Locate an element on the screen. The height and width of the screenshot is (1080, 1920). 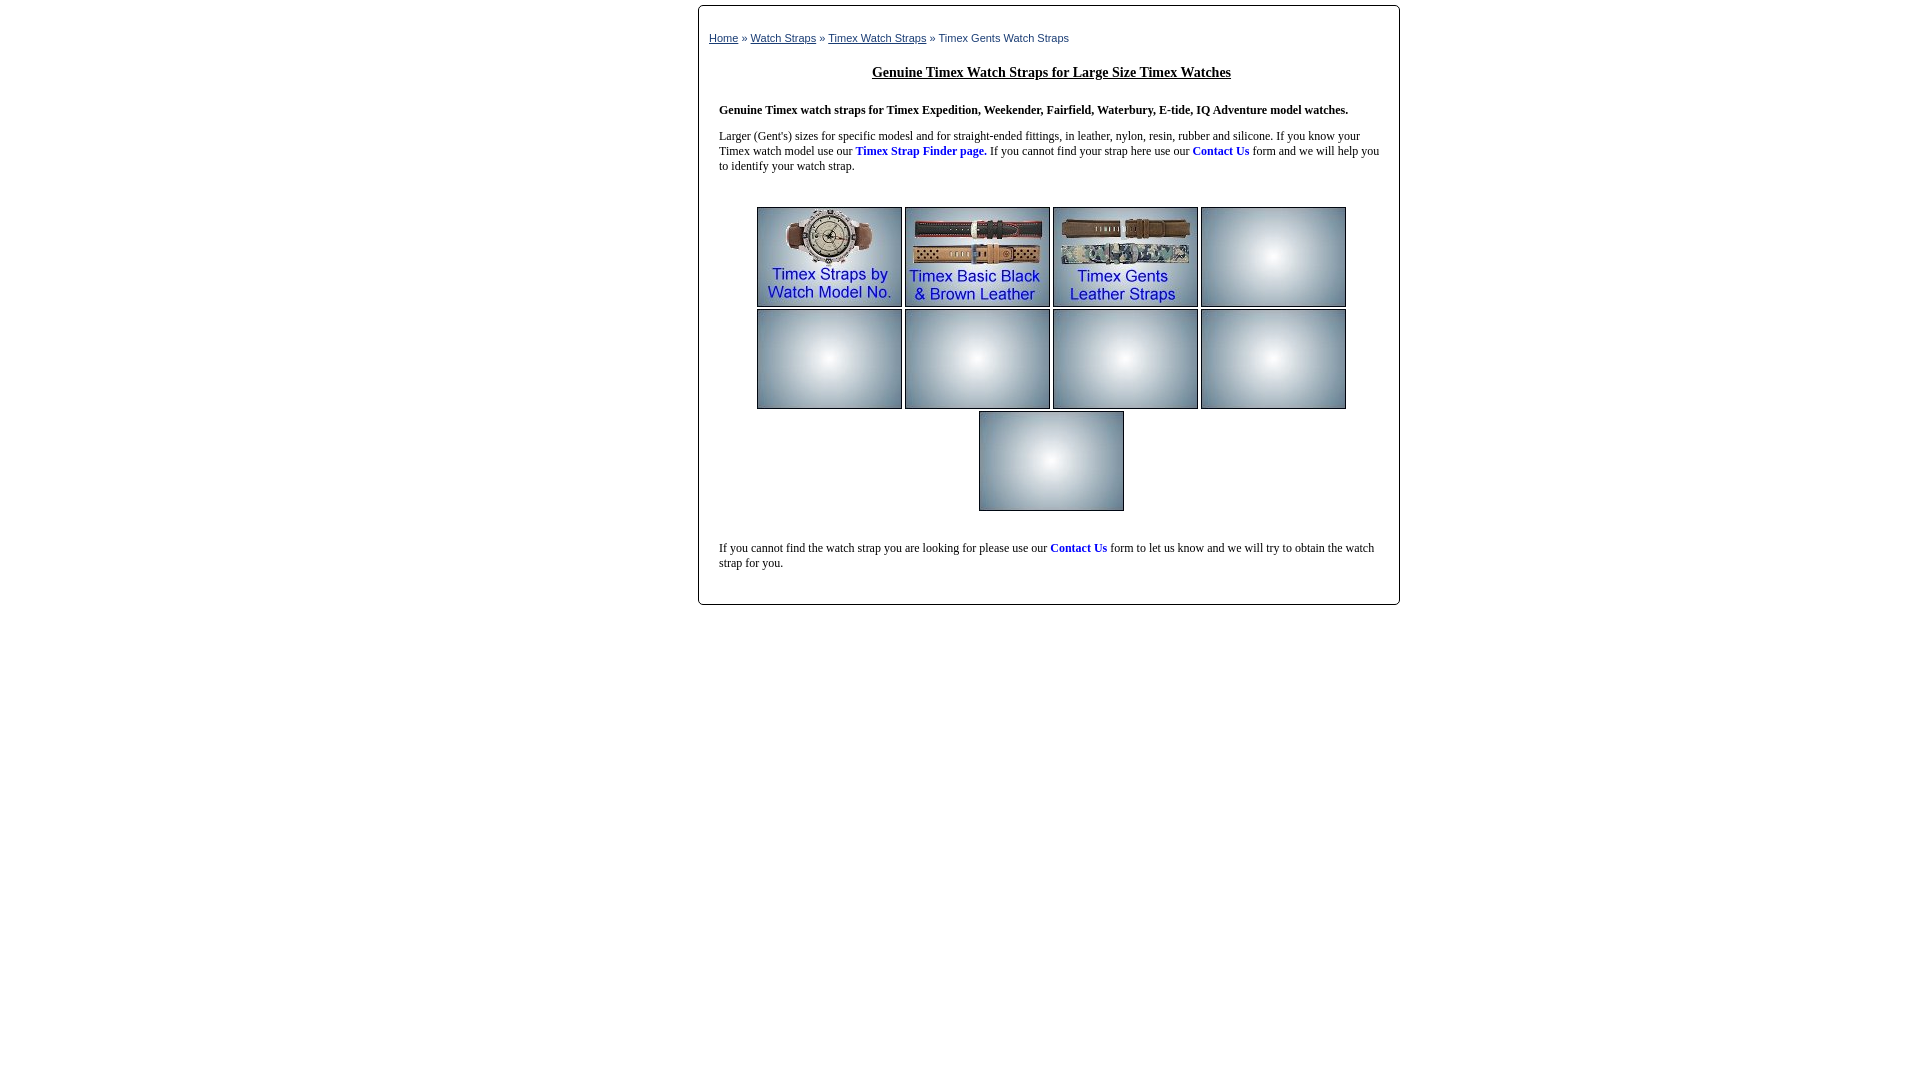
Watch Battery contact form is located at coordinates (1078, 548).